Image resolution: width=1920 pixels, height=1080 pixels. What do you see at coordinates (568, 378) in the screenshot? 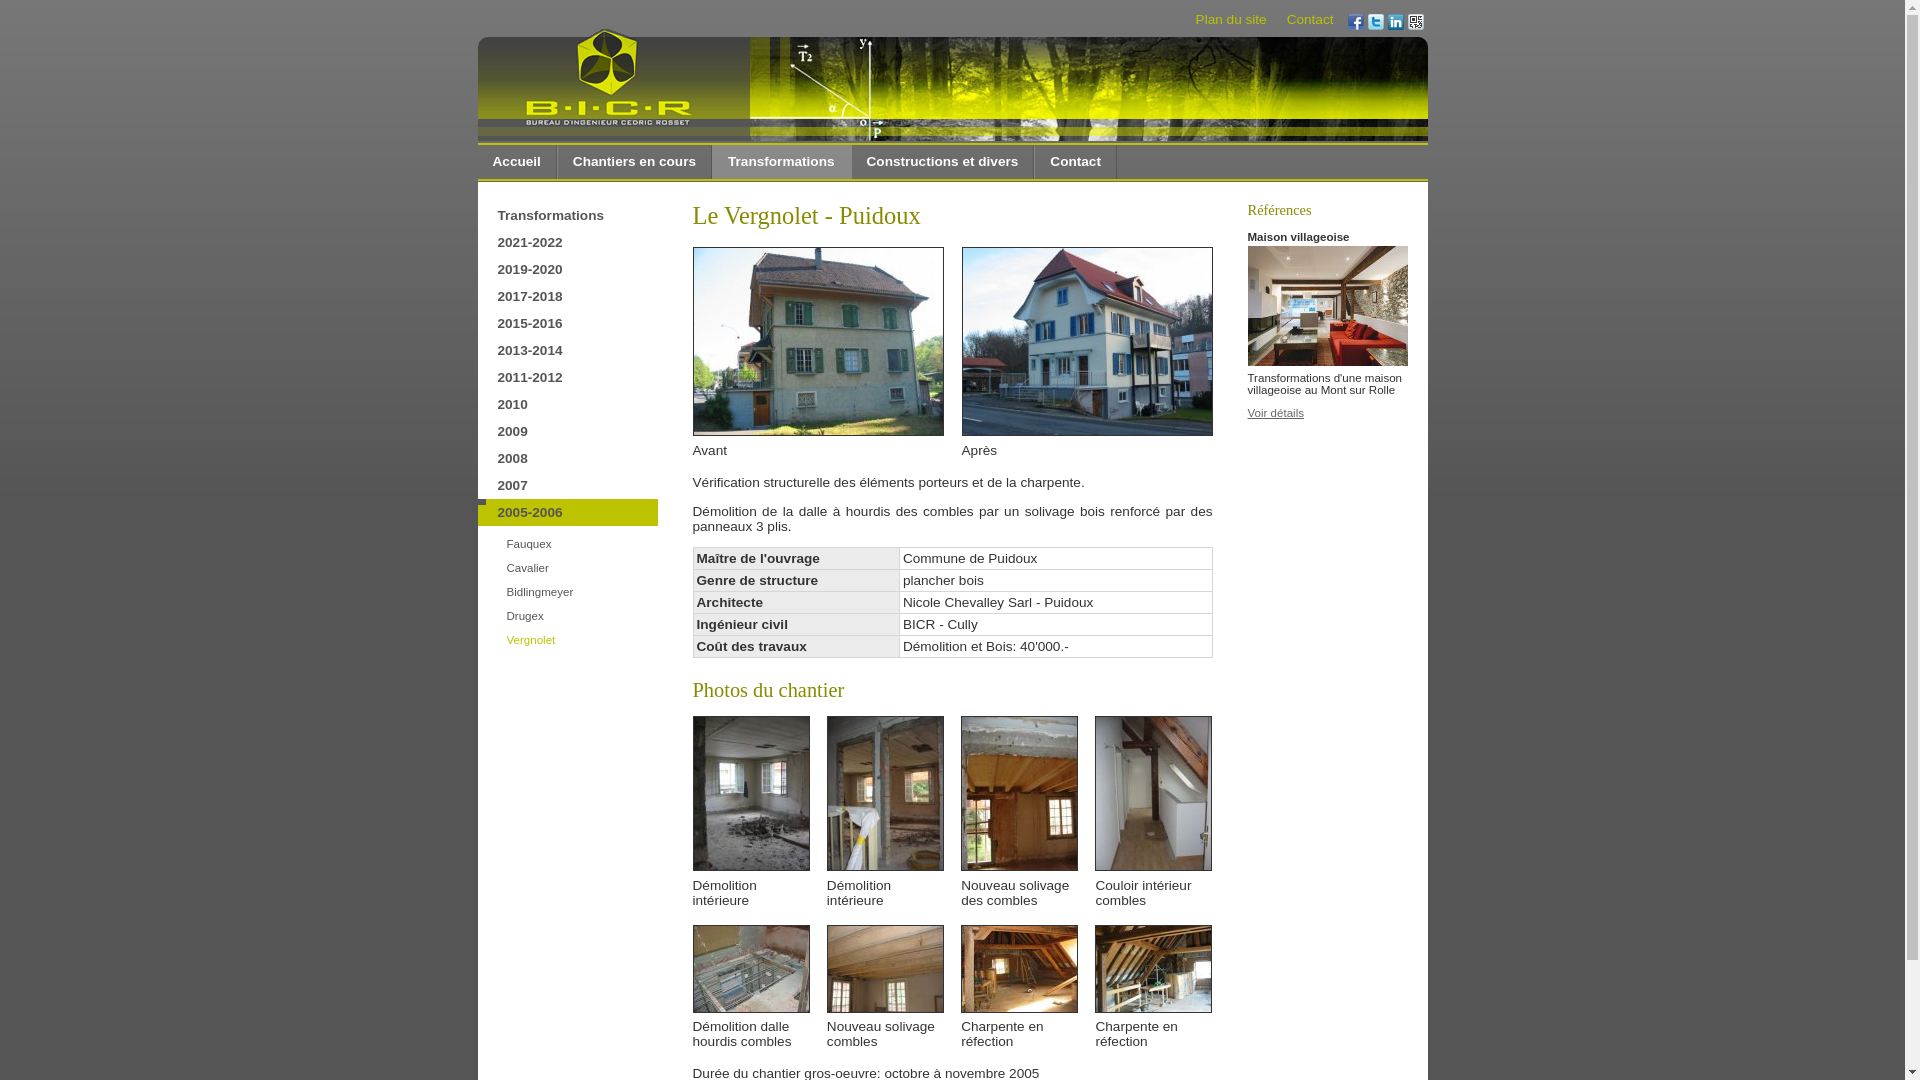
I see `2011-2012` at bounding box center [568, 378].